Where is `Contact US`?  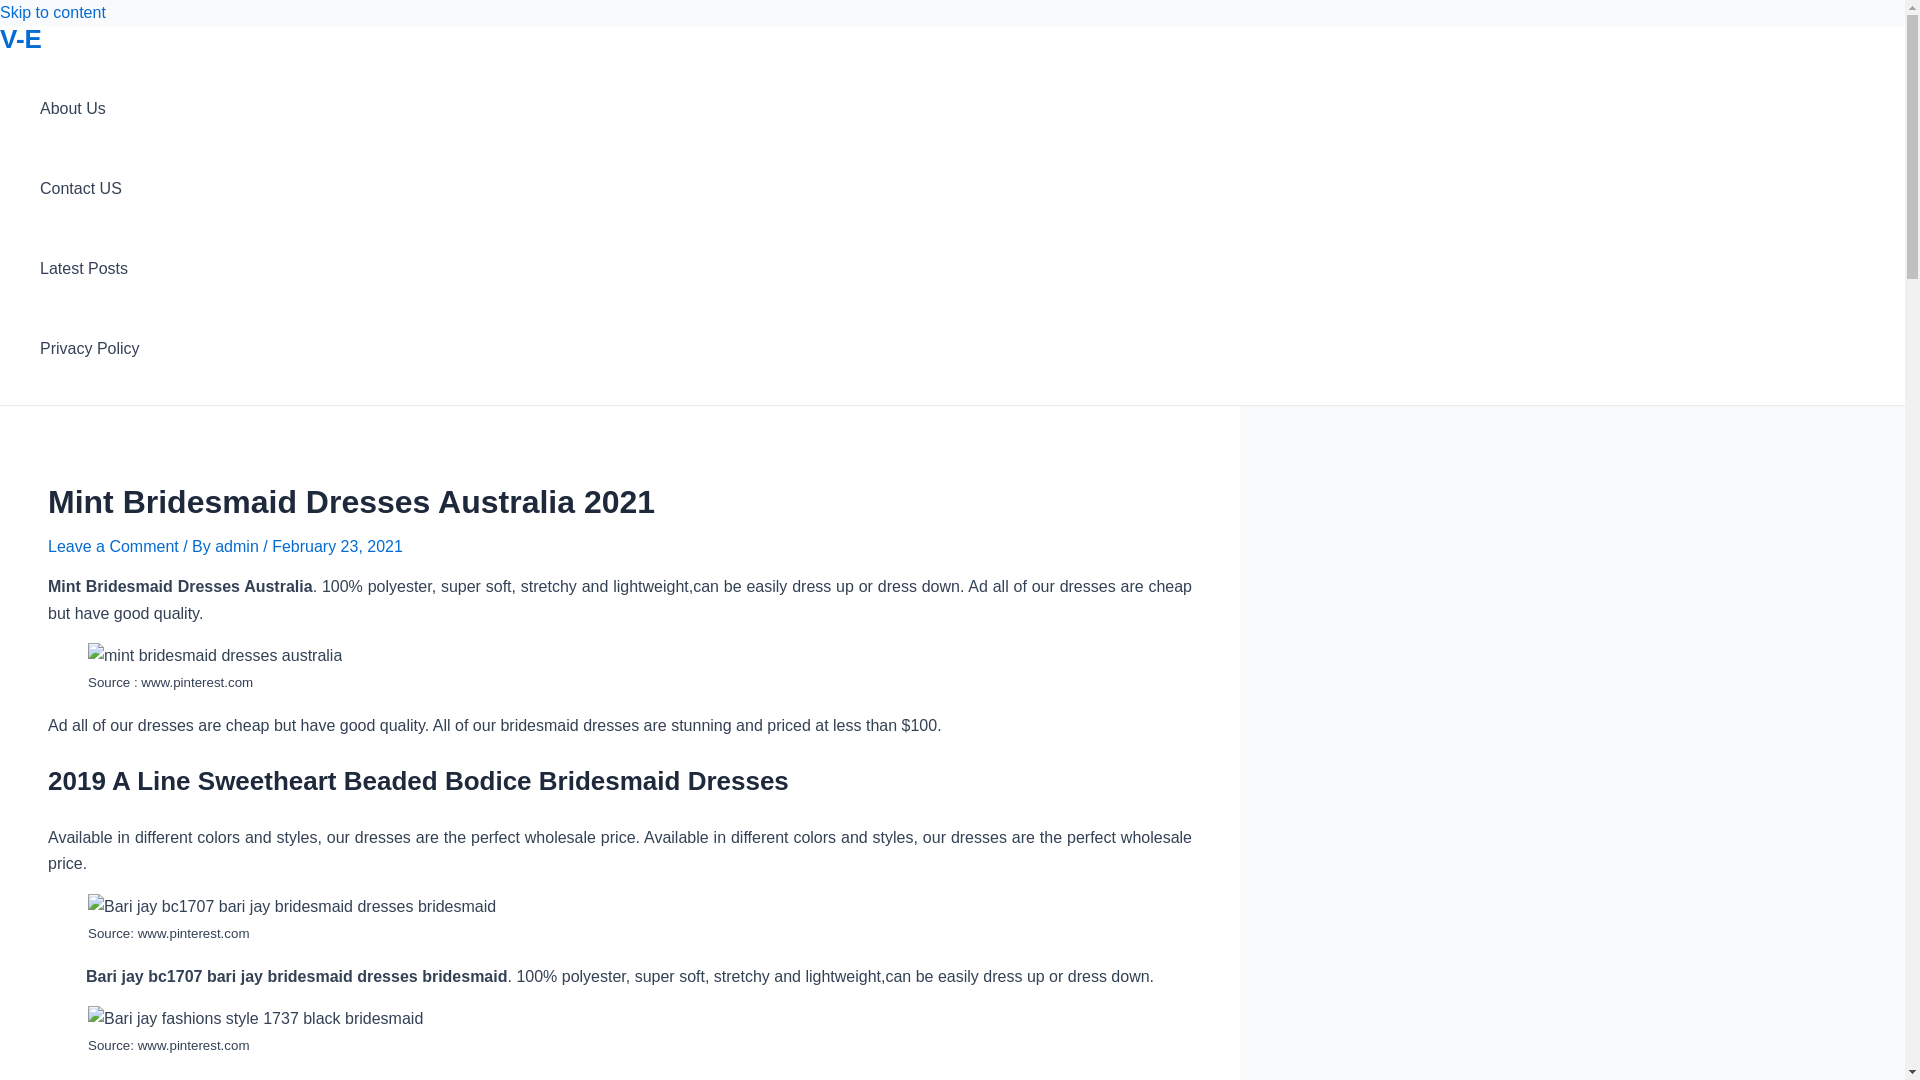 Contact US is located at coordinates (90, 188).